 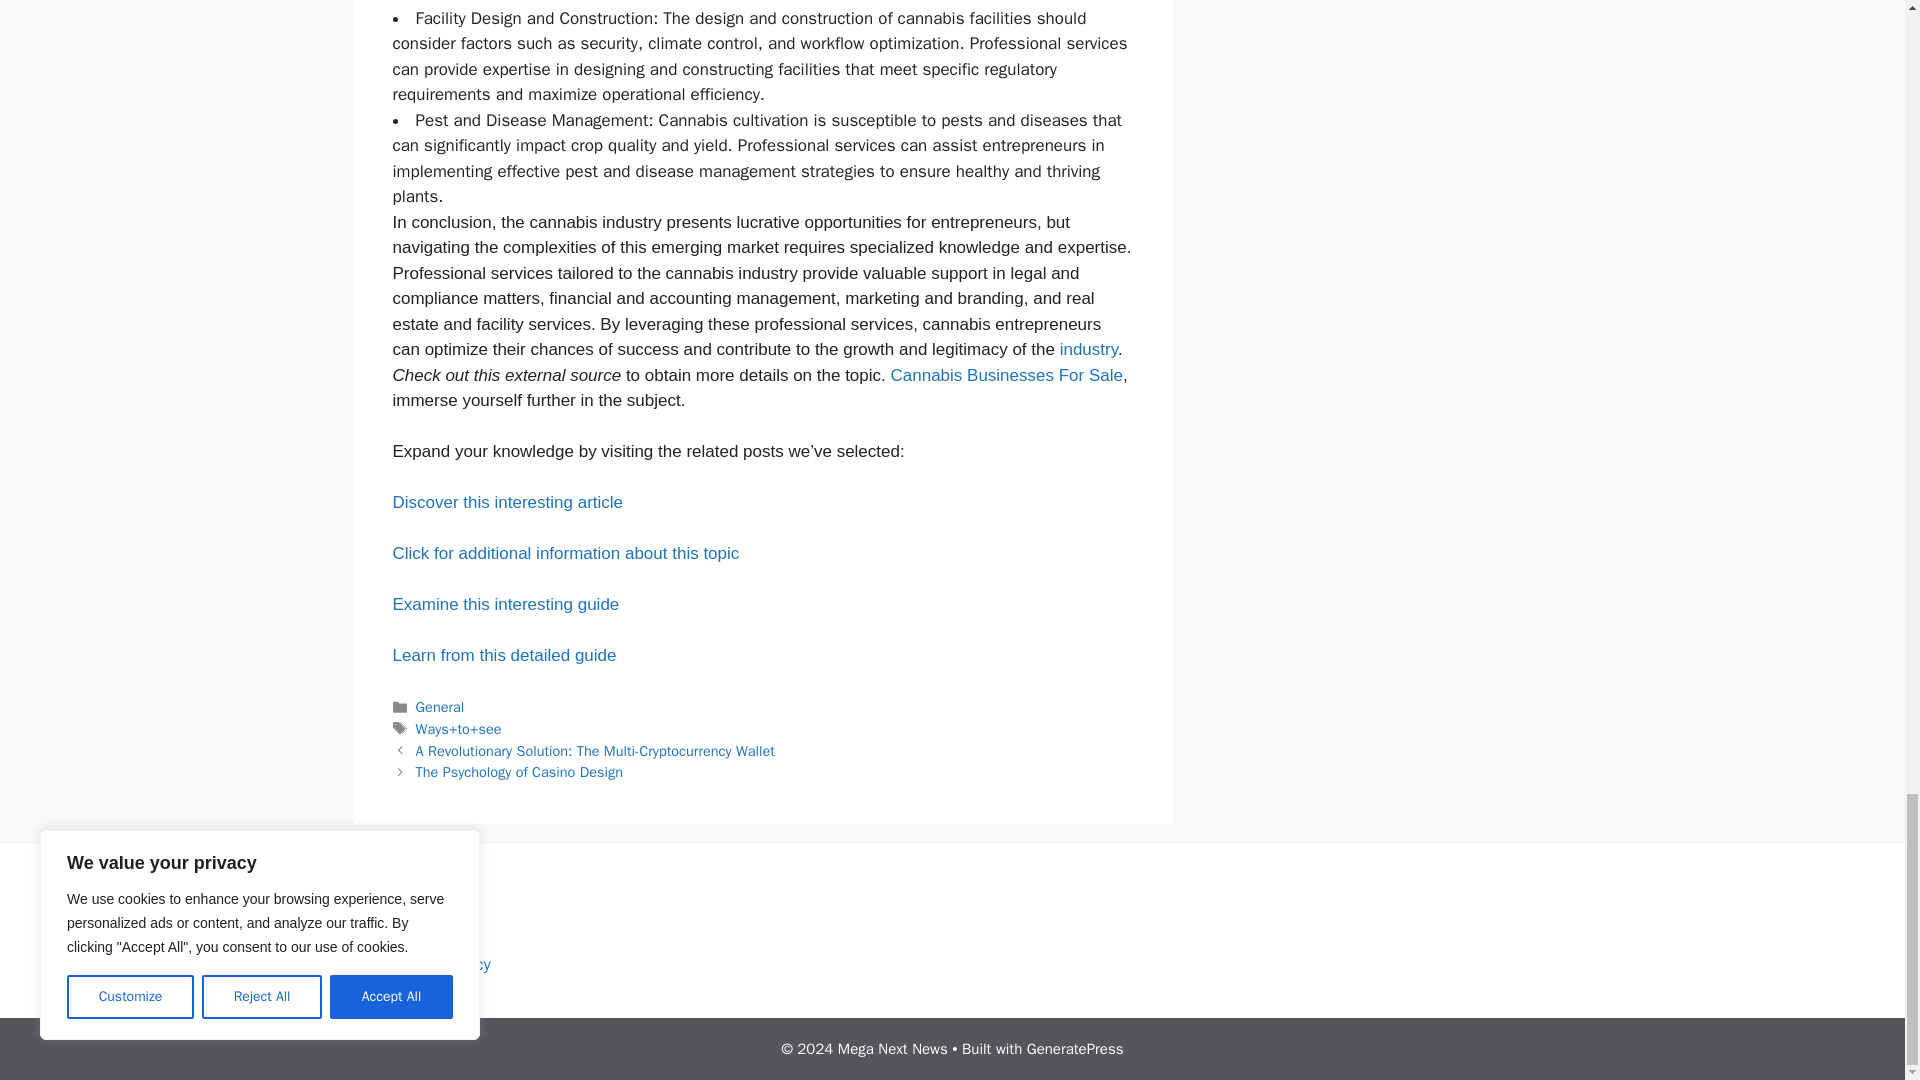 I want to click on Learn from this detailed guide, so click(x=504, y=655).